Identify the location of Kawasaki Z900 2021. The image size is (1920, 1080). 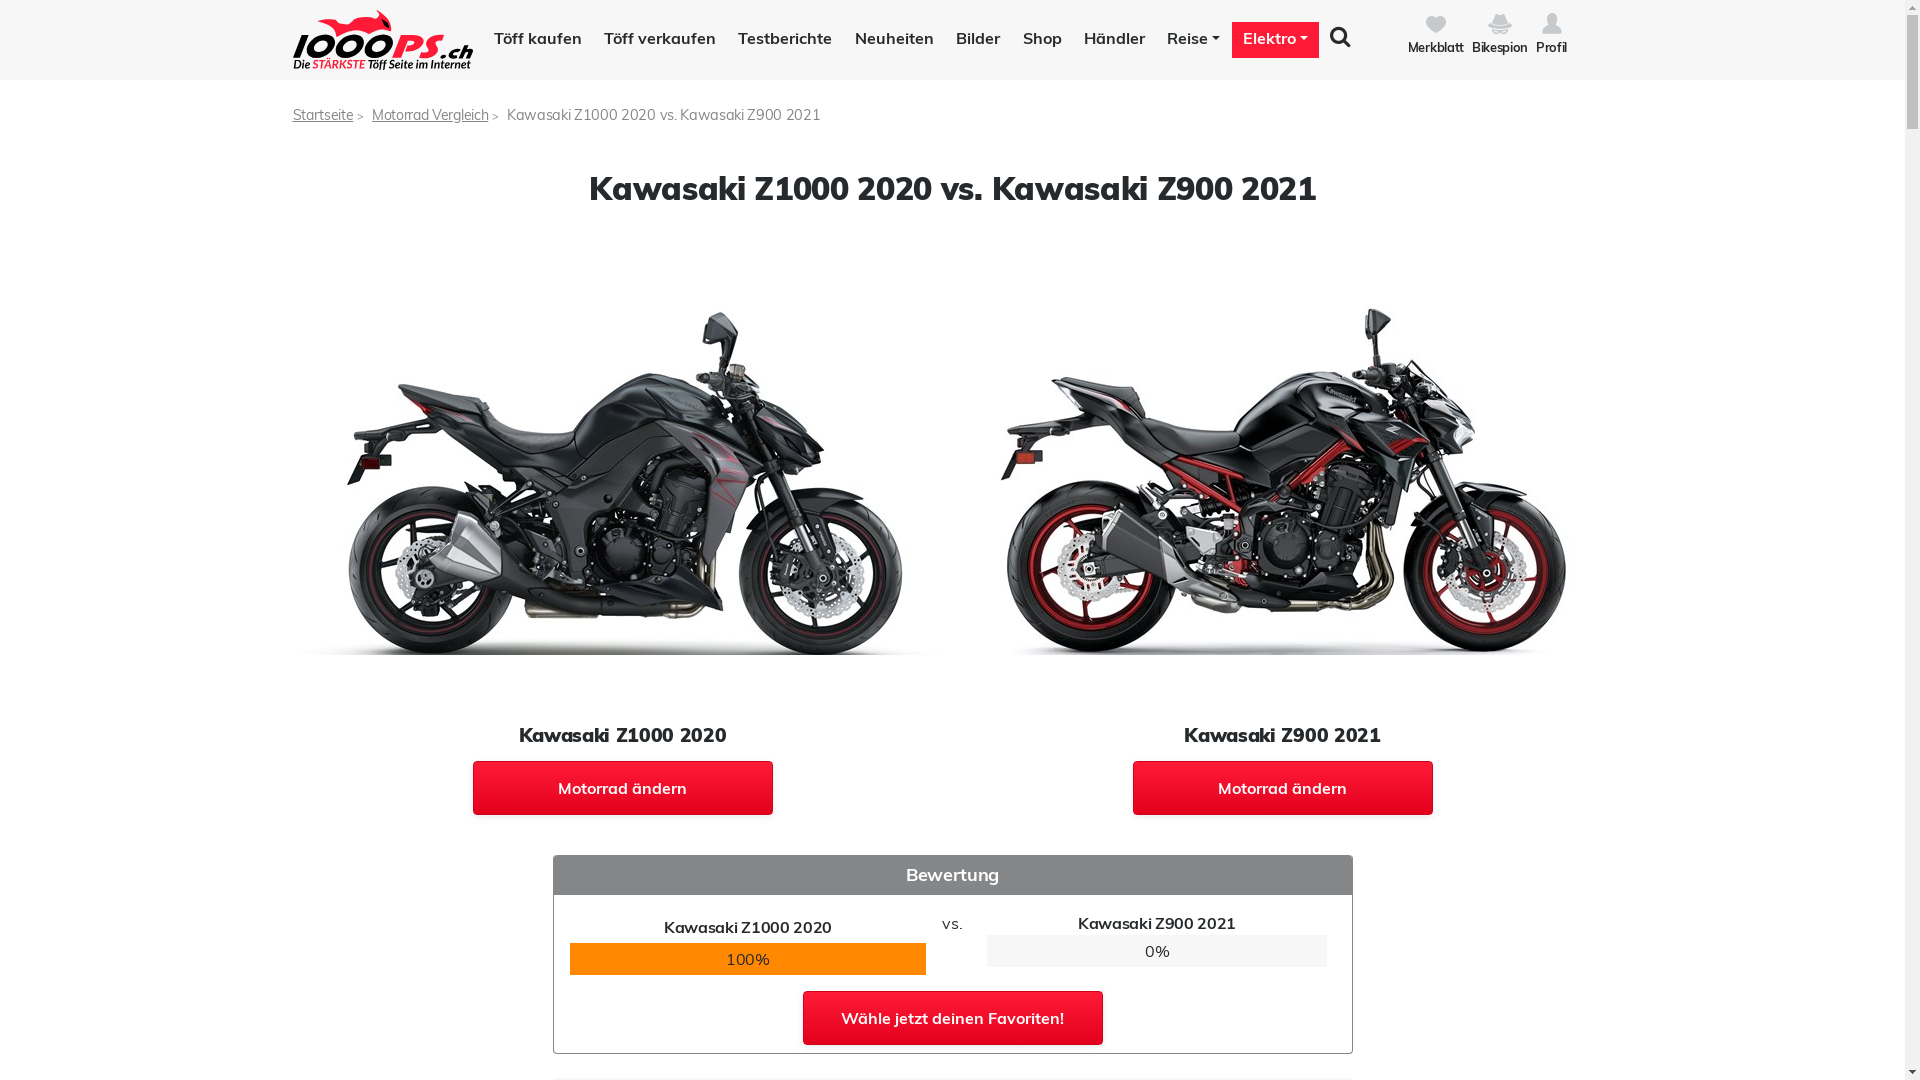
(1282, 480).